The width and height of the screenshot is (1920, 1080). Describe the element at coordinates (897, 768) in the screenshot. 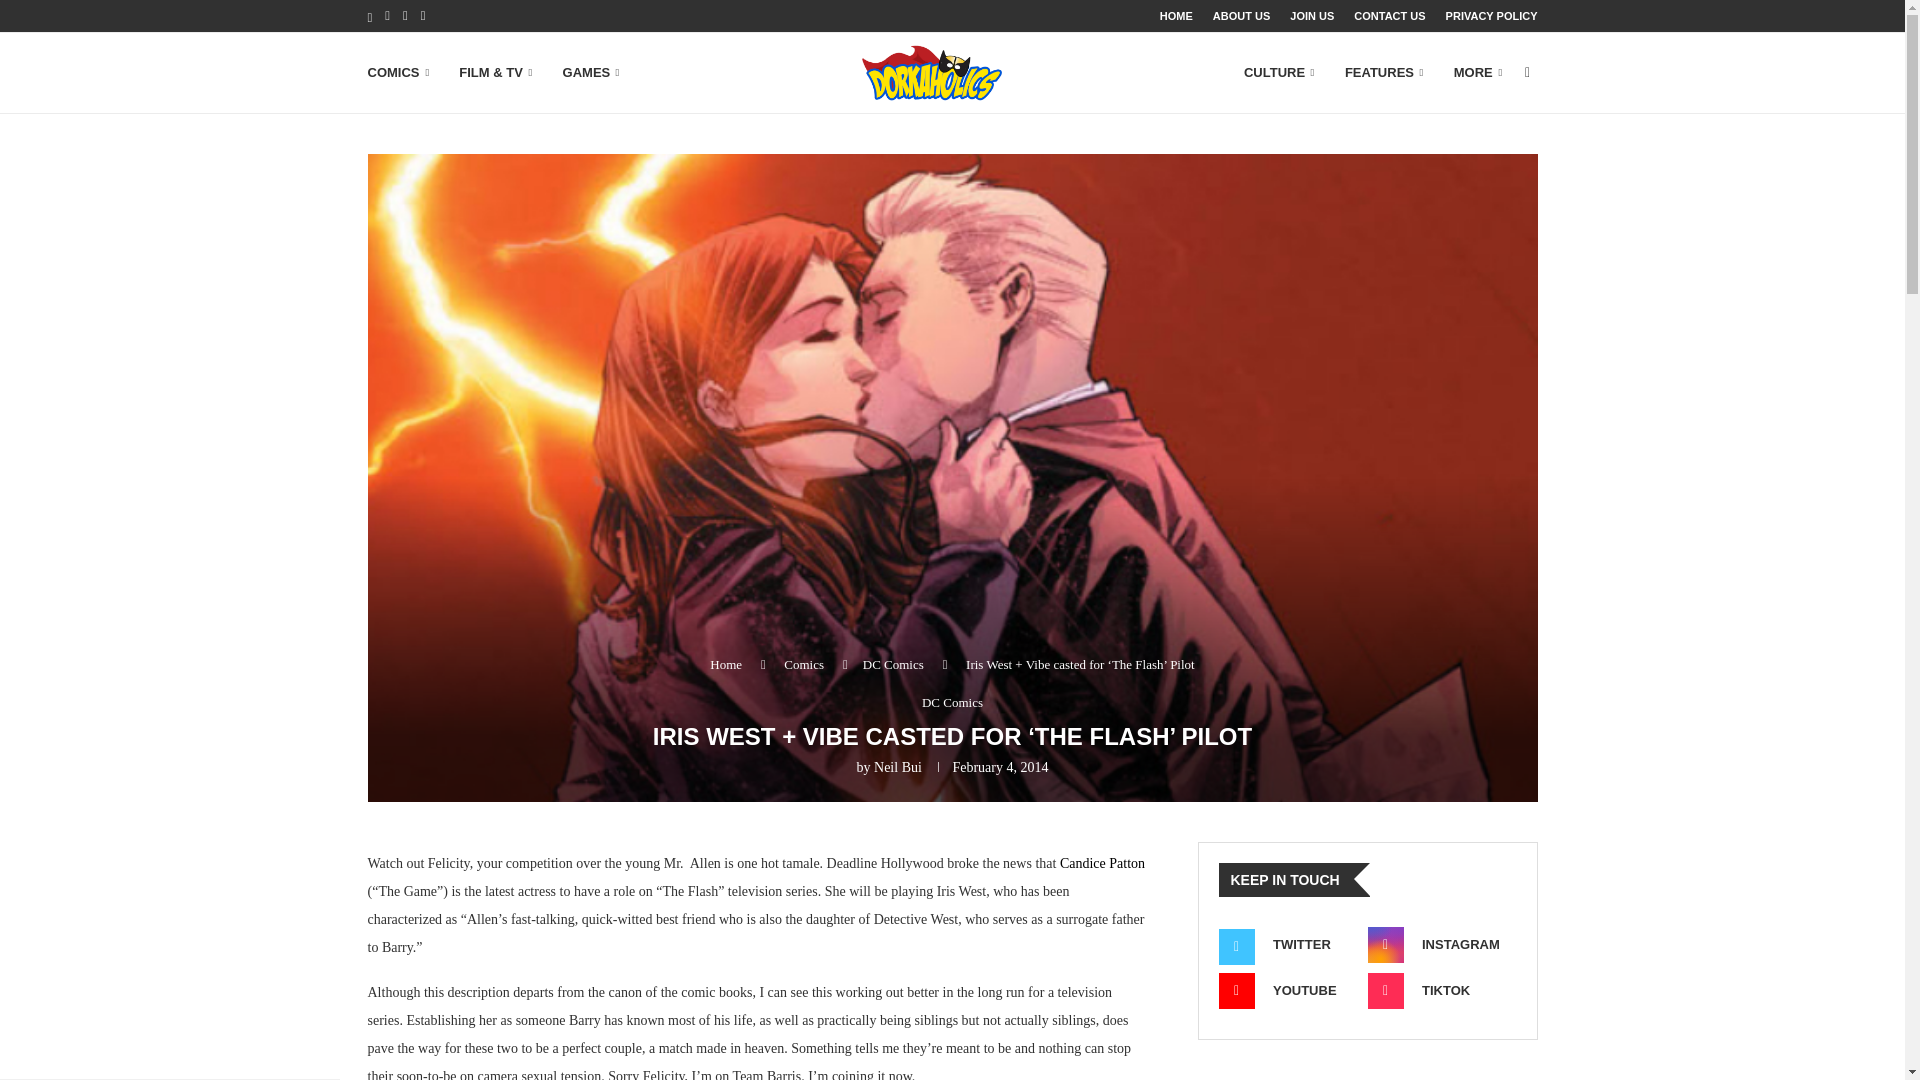

I see `Neil Bui` at that location.